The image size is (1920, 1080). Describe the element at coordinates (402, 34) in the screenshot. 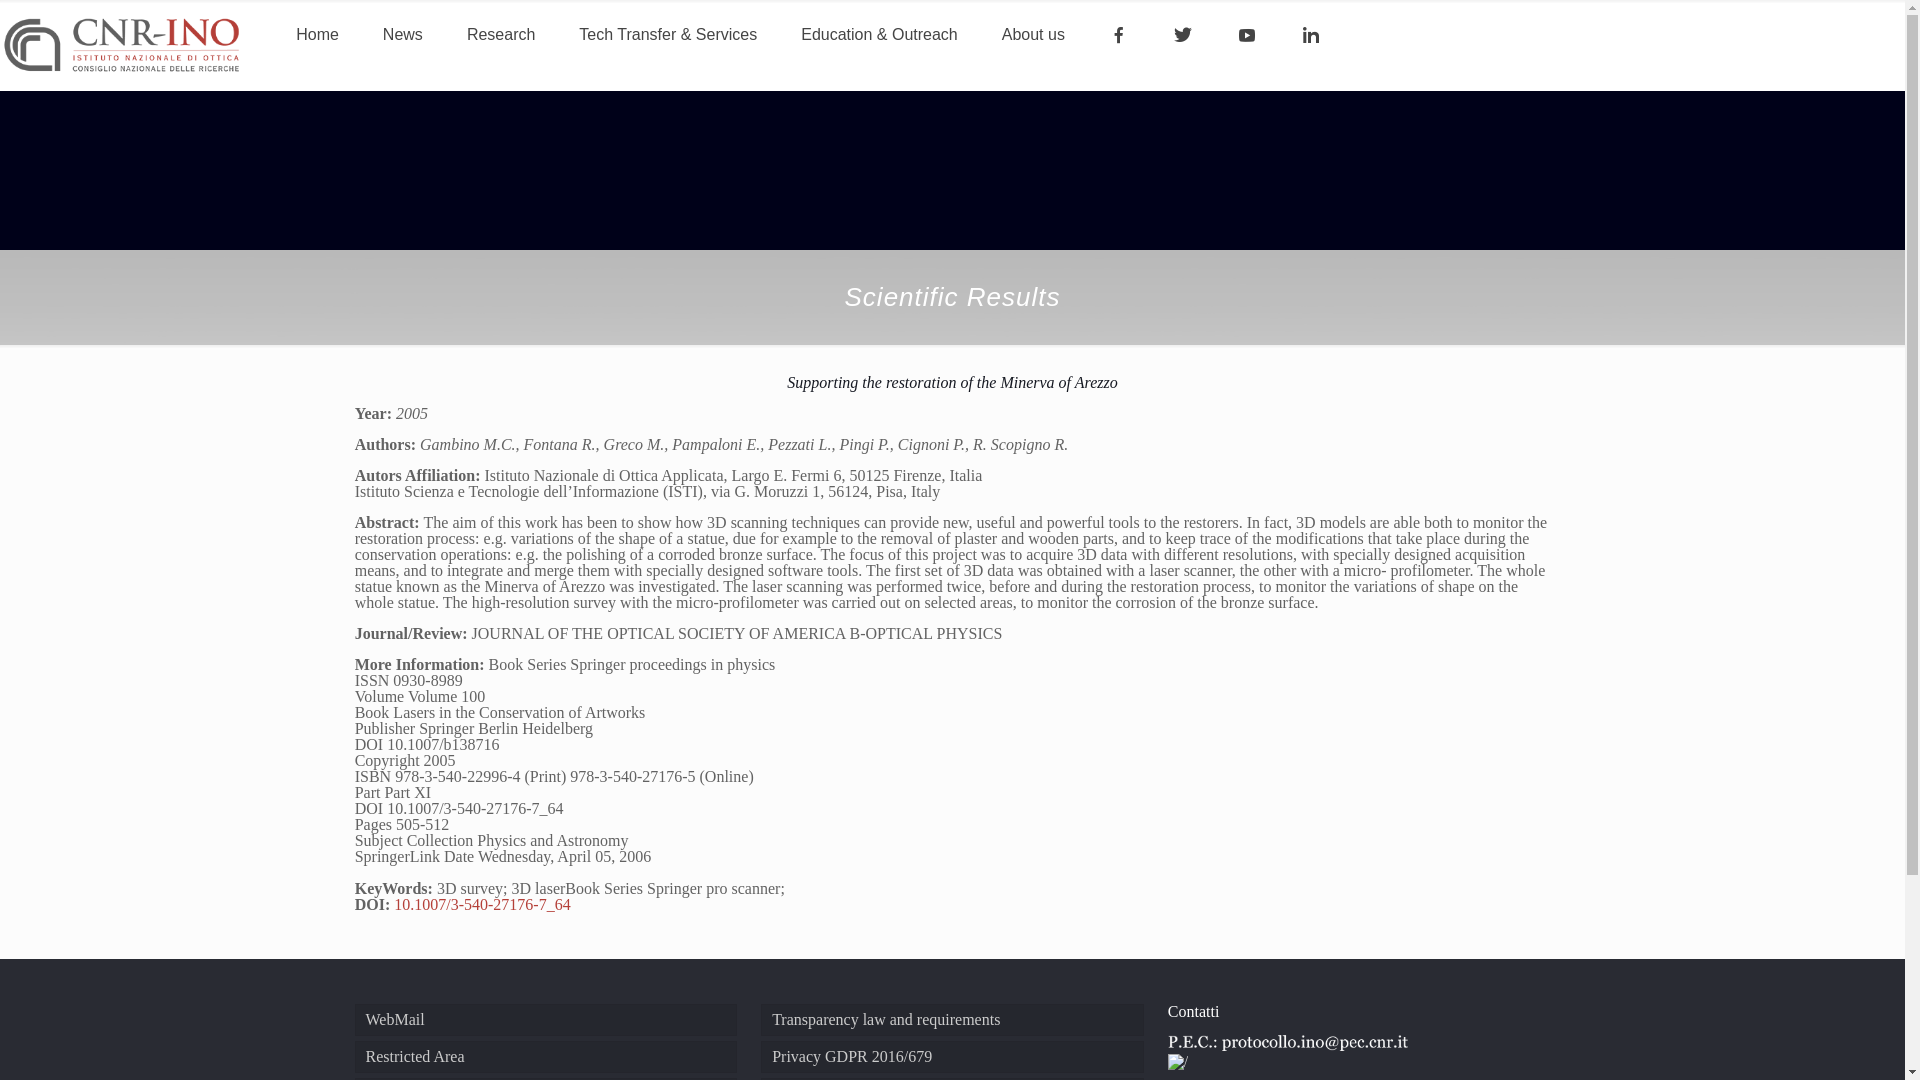

I see `News` at that location.